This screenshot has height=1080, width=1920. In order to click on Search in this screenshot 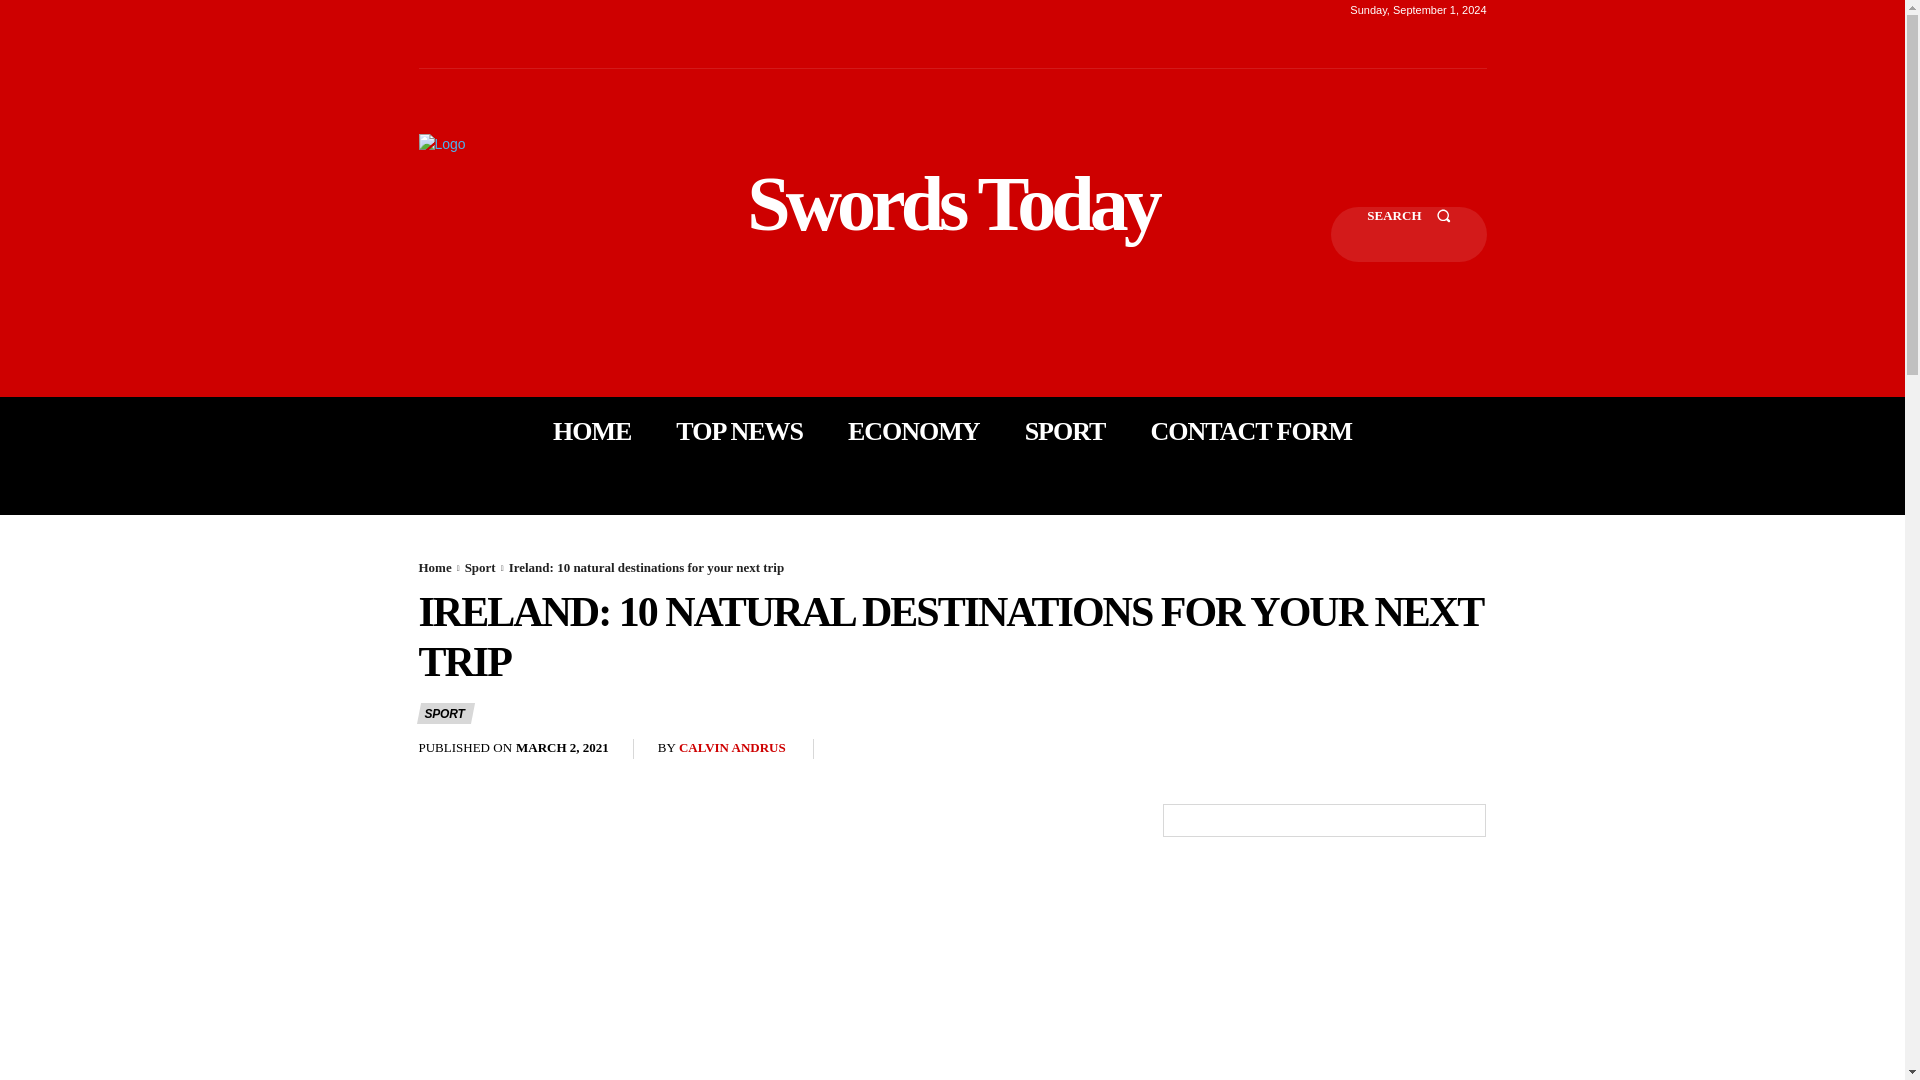, I will do `click(1408, 234)`.